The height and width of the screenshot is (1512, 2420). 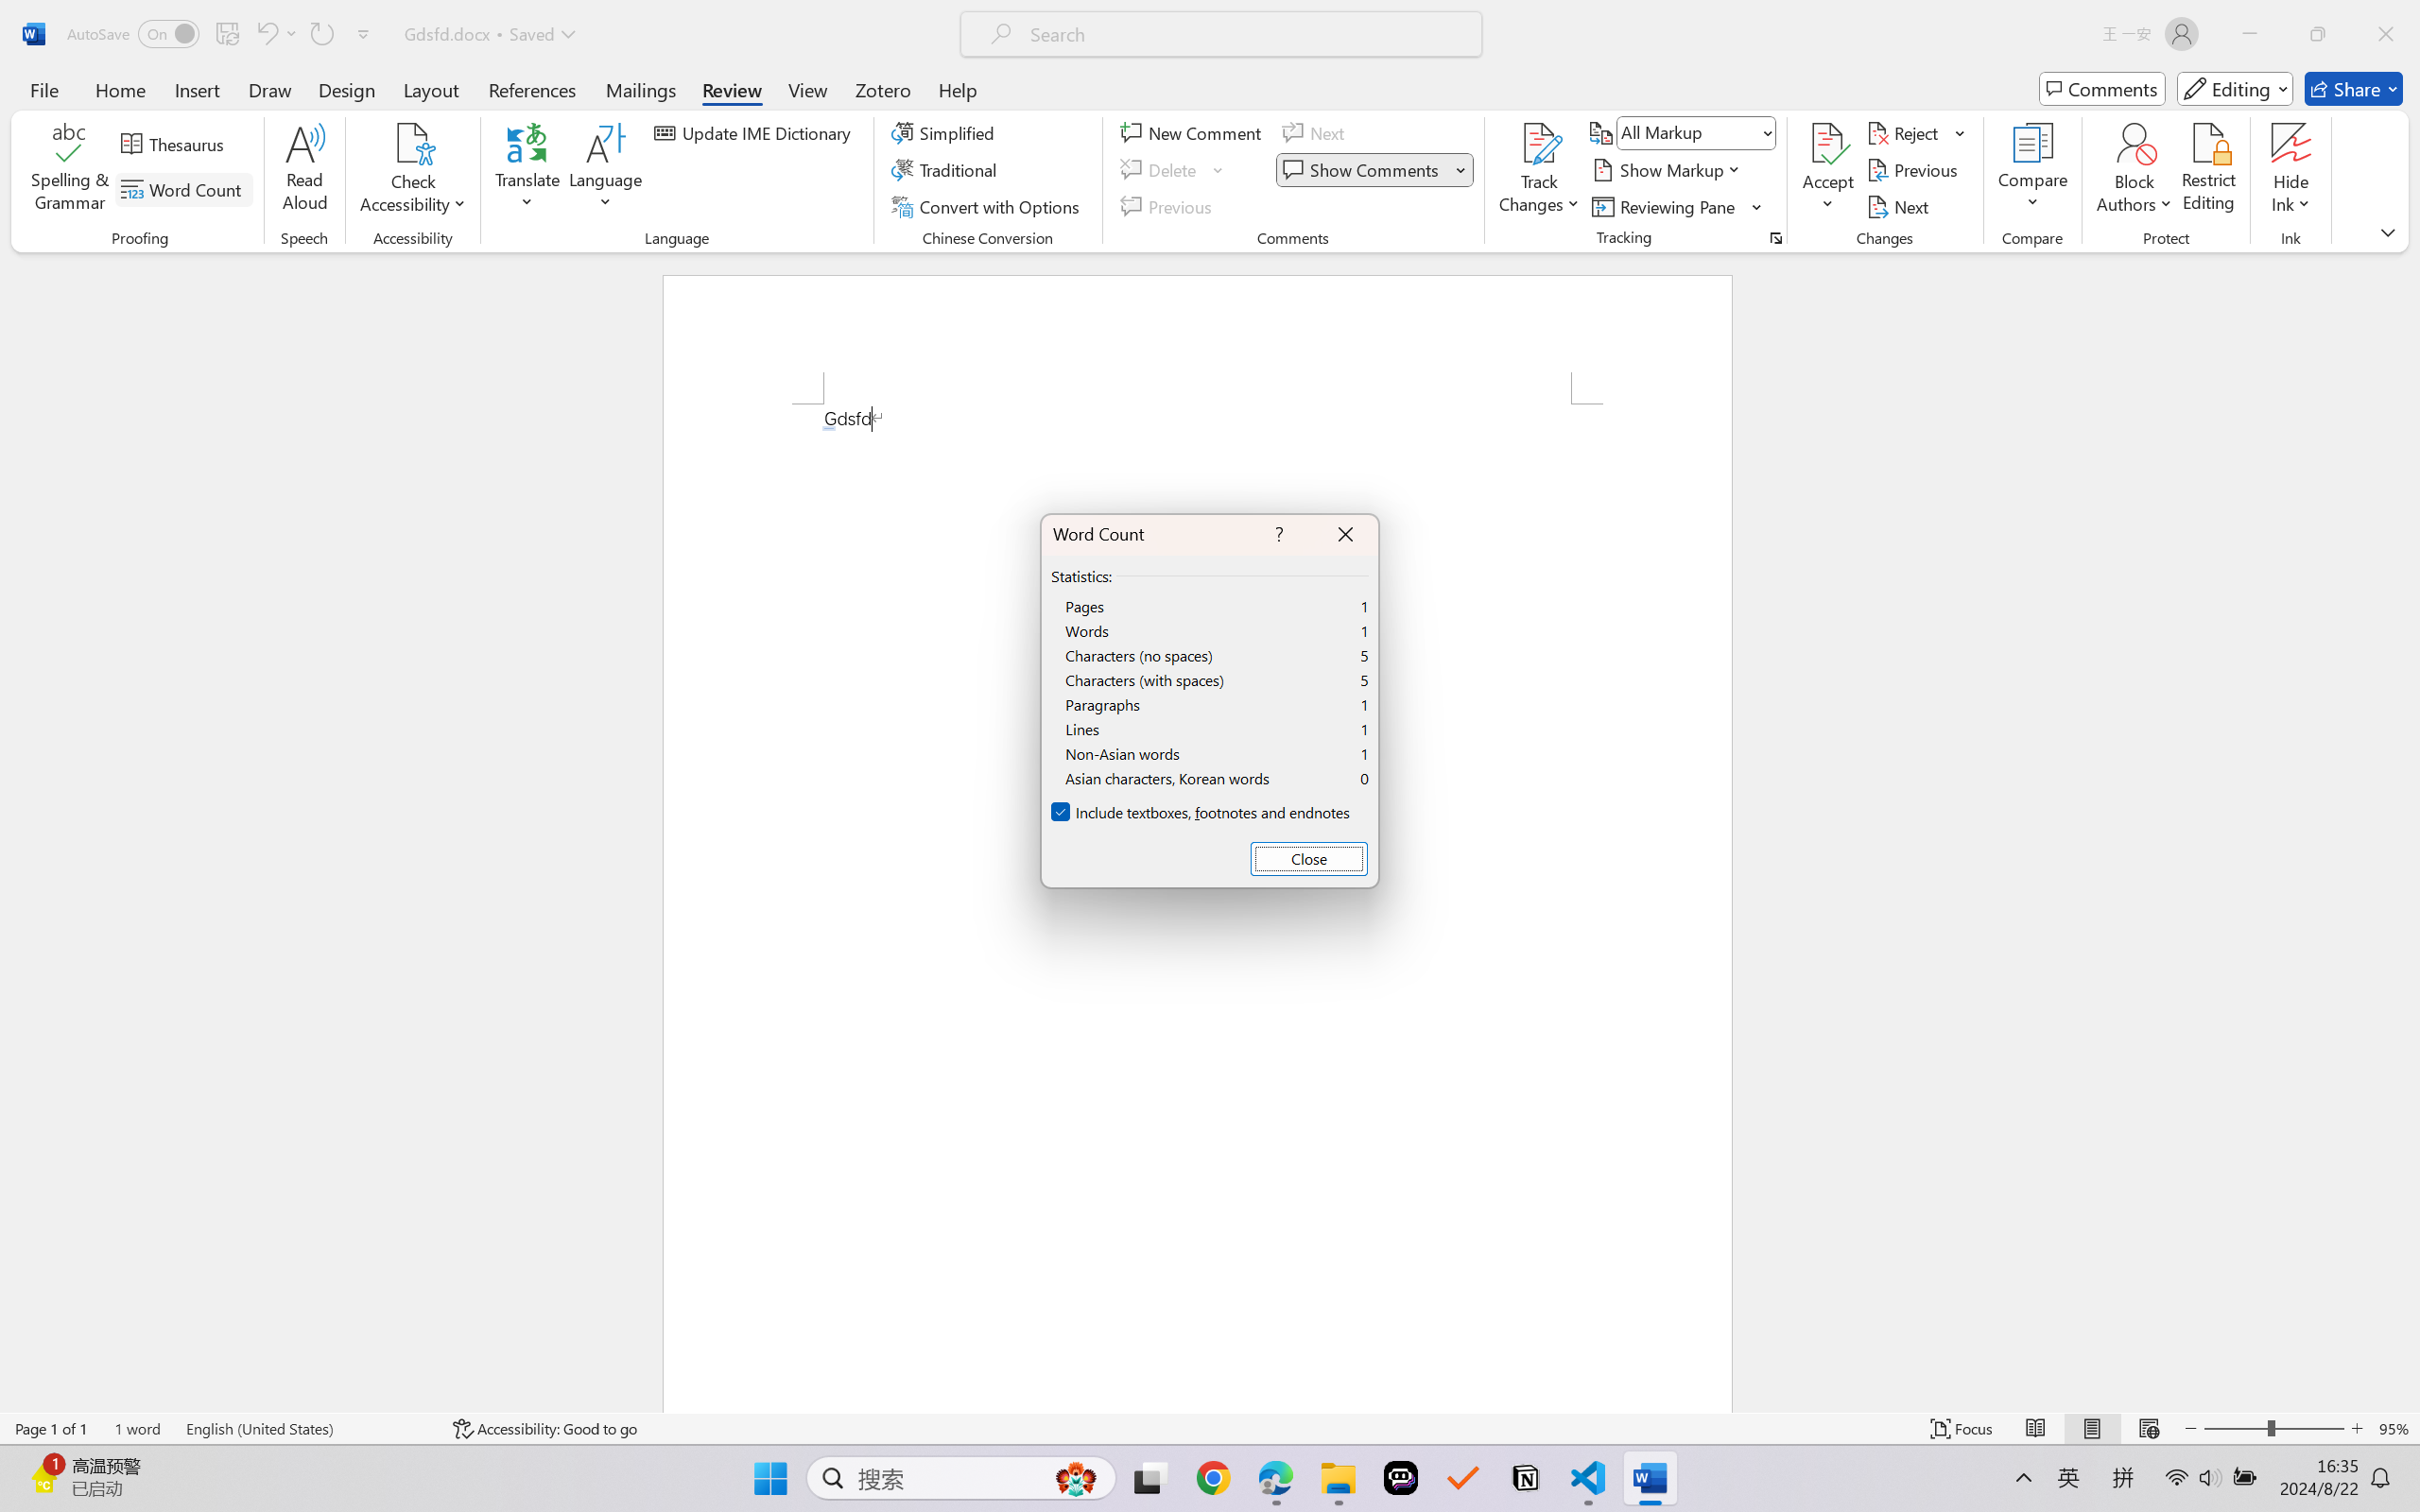 I want to click on Include textboxes, footnotes and endnotes, so click(x=1201, y=813).